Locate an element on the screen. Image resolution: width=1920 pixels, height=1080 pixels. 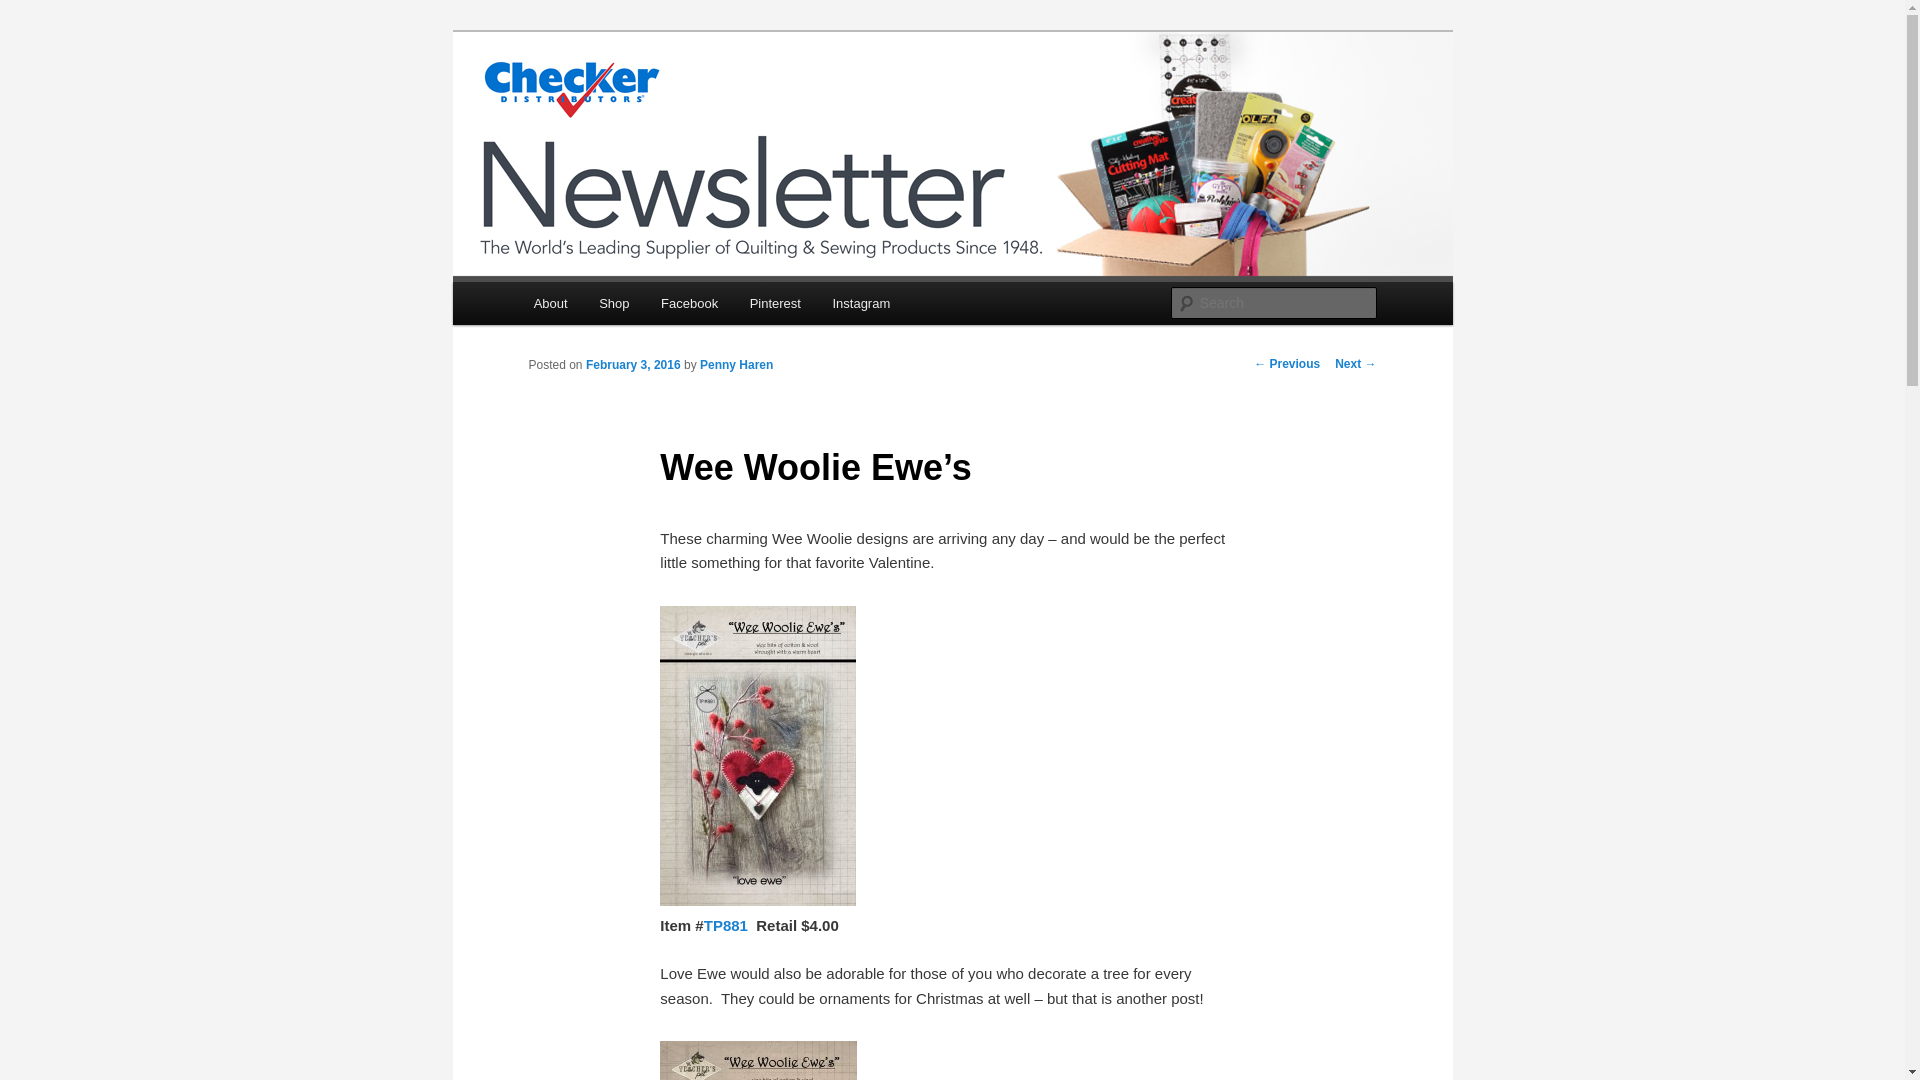
February 3, 2016 is located at coordinates (633, 364).